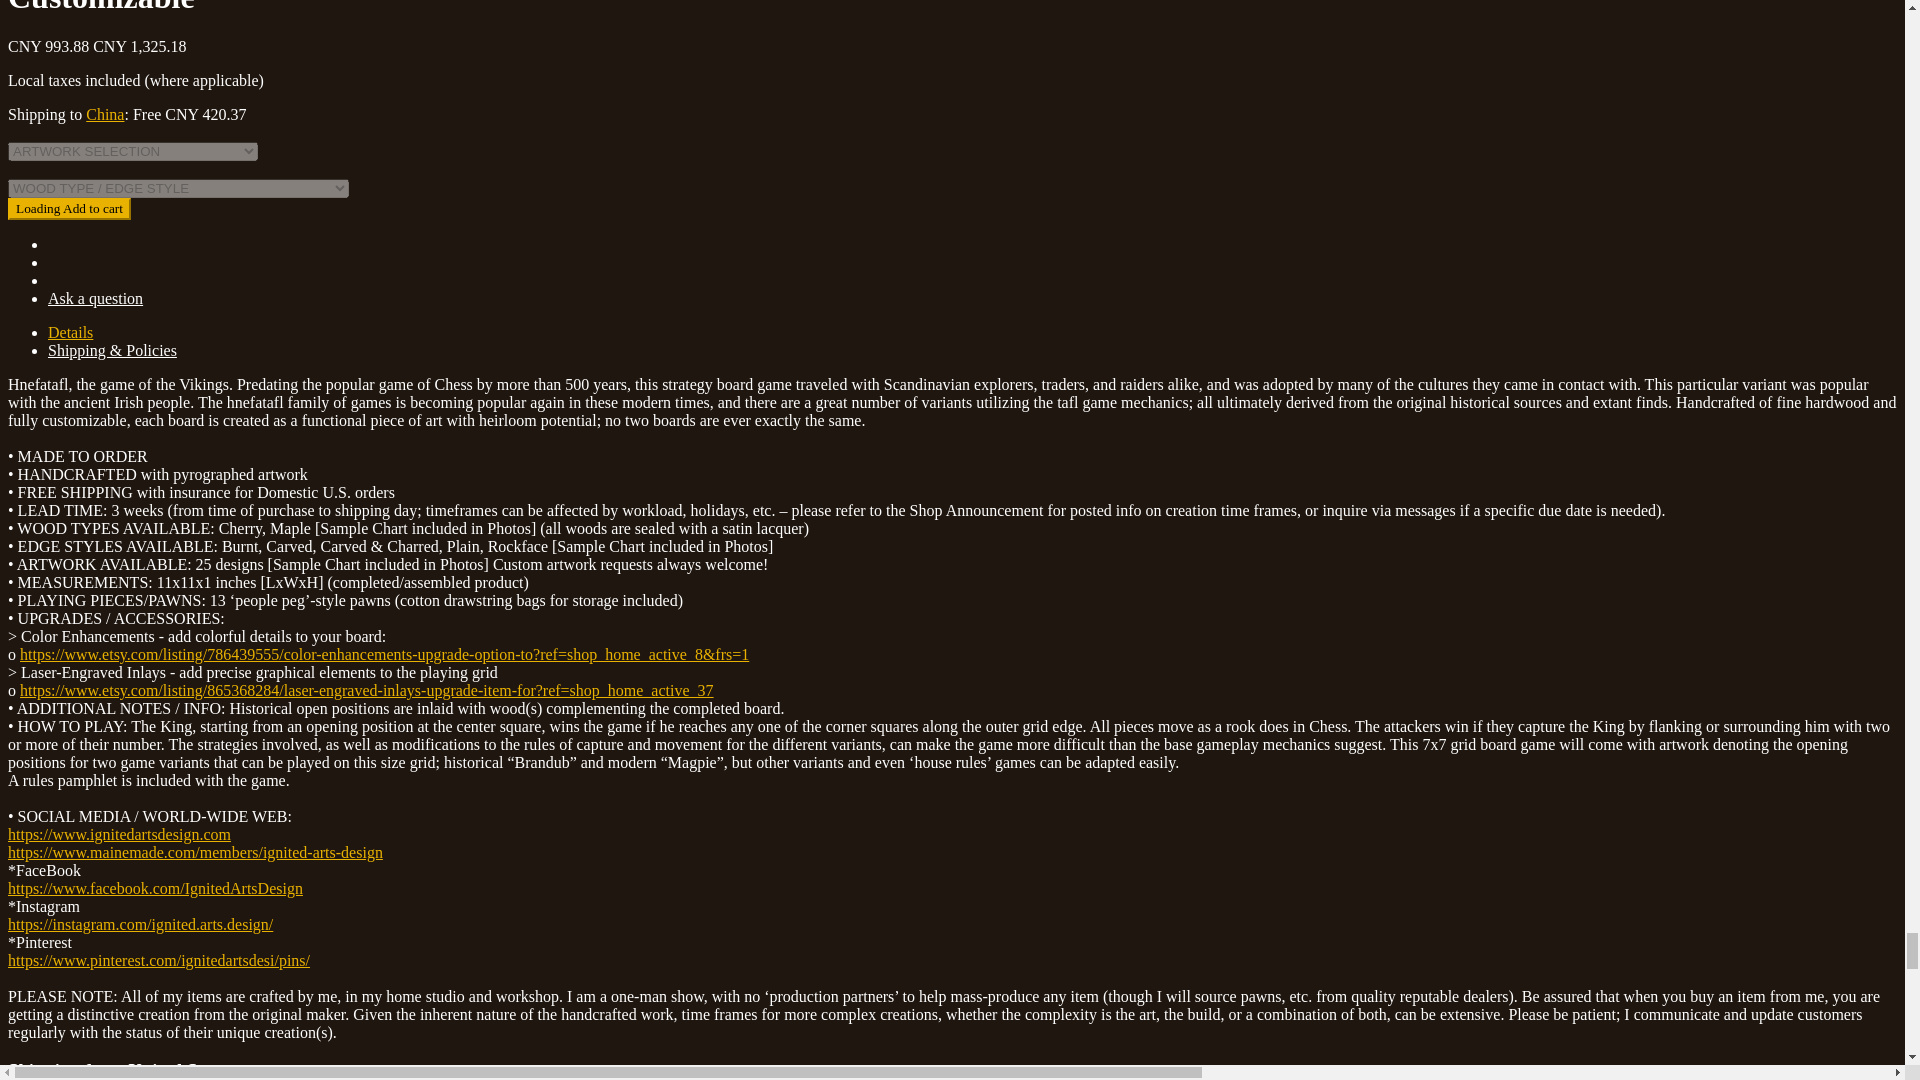  Describe the element at coordinates (95, 298) in the screenshot. I see `Ask a question` at that location.